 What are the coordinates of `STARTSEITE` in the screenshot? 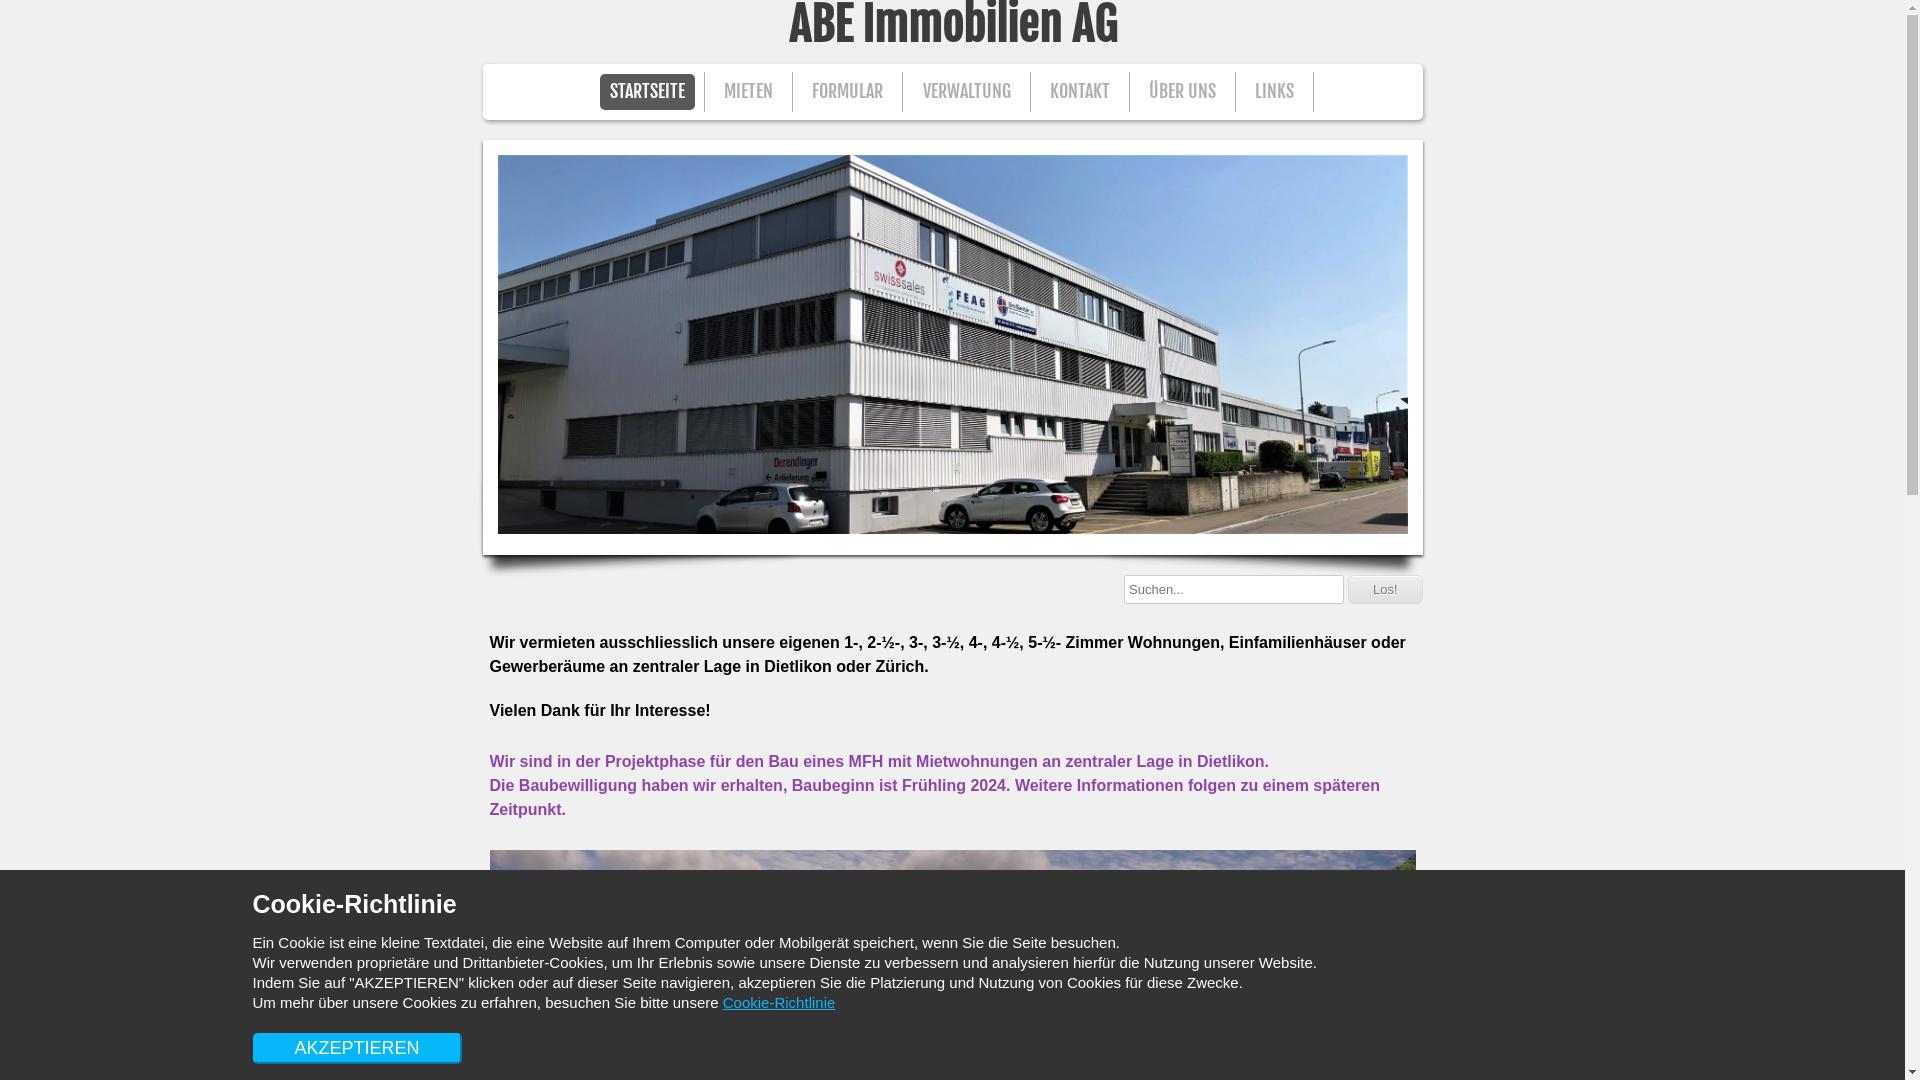 It's located at (648, 92).